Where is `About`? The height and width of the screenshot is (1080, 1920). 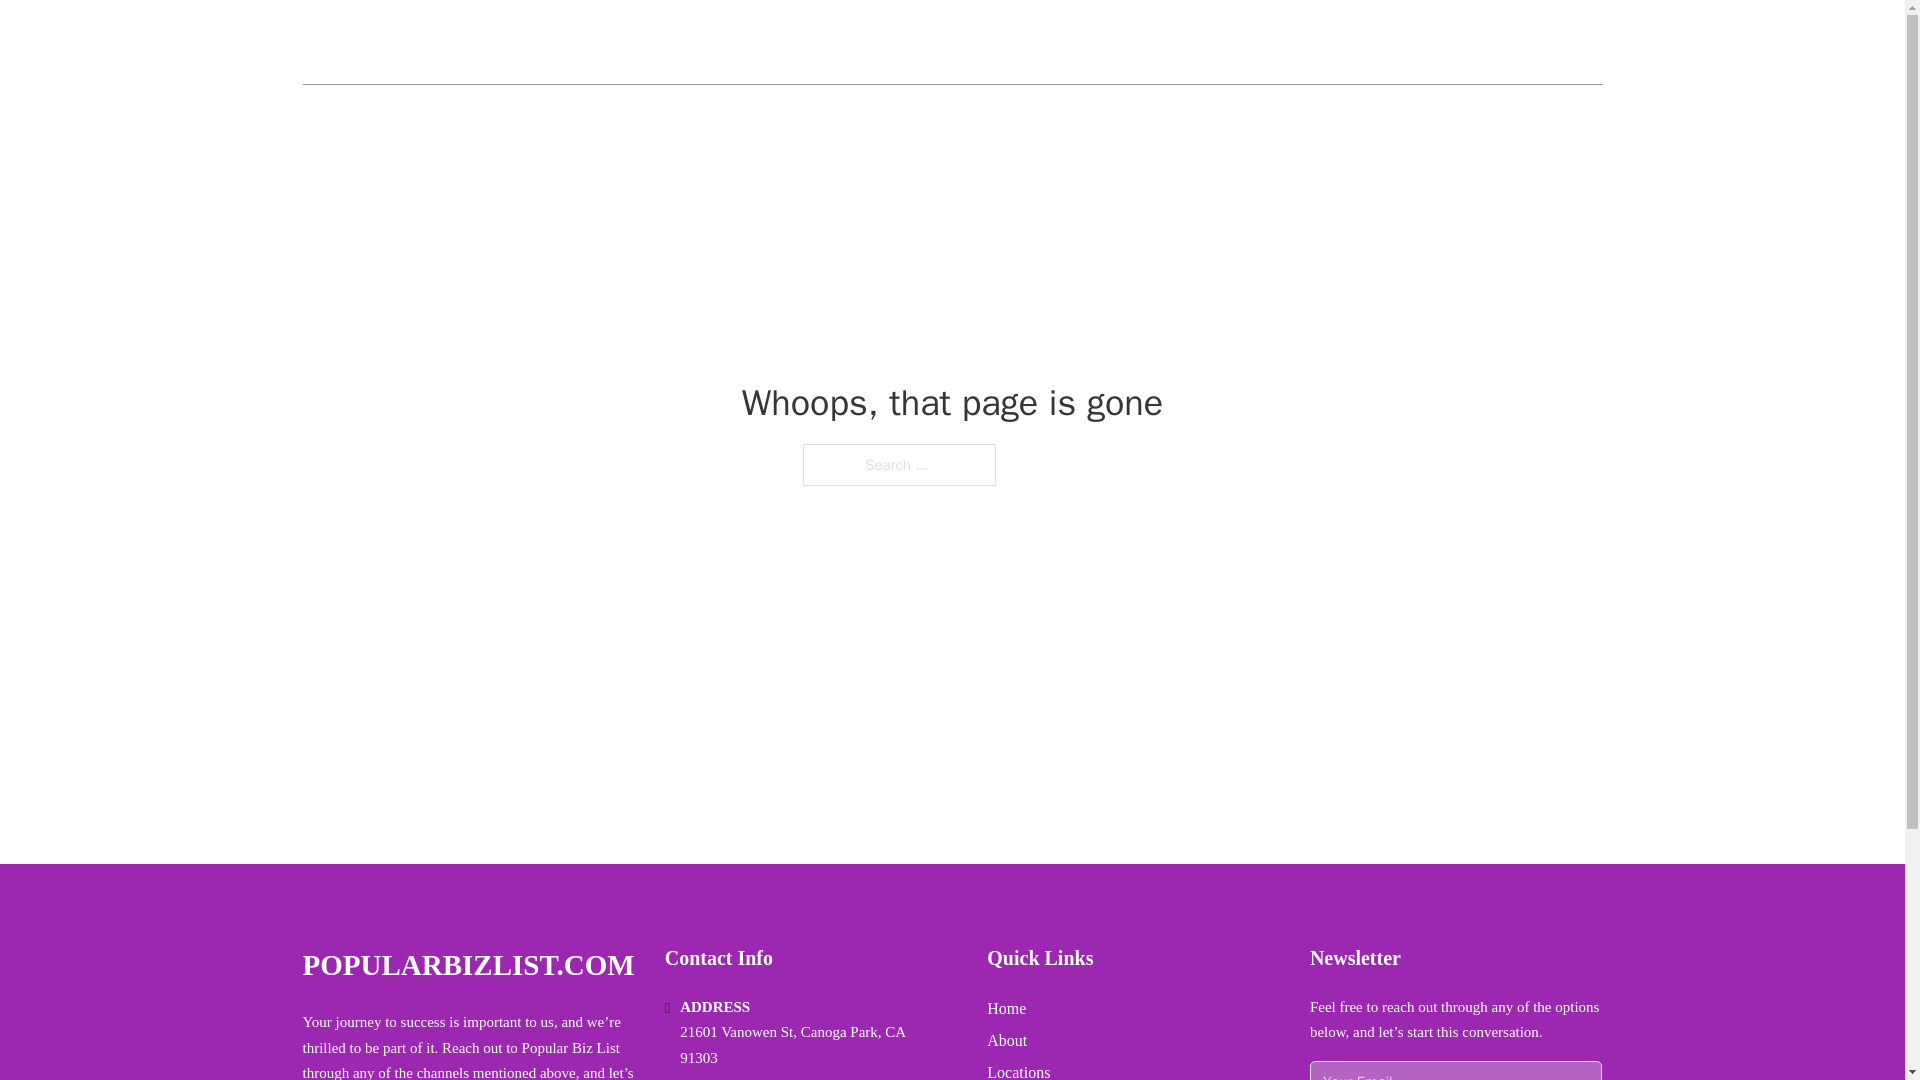 About is located at coordinates (1006, 1040).